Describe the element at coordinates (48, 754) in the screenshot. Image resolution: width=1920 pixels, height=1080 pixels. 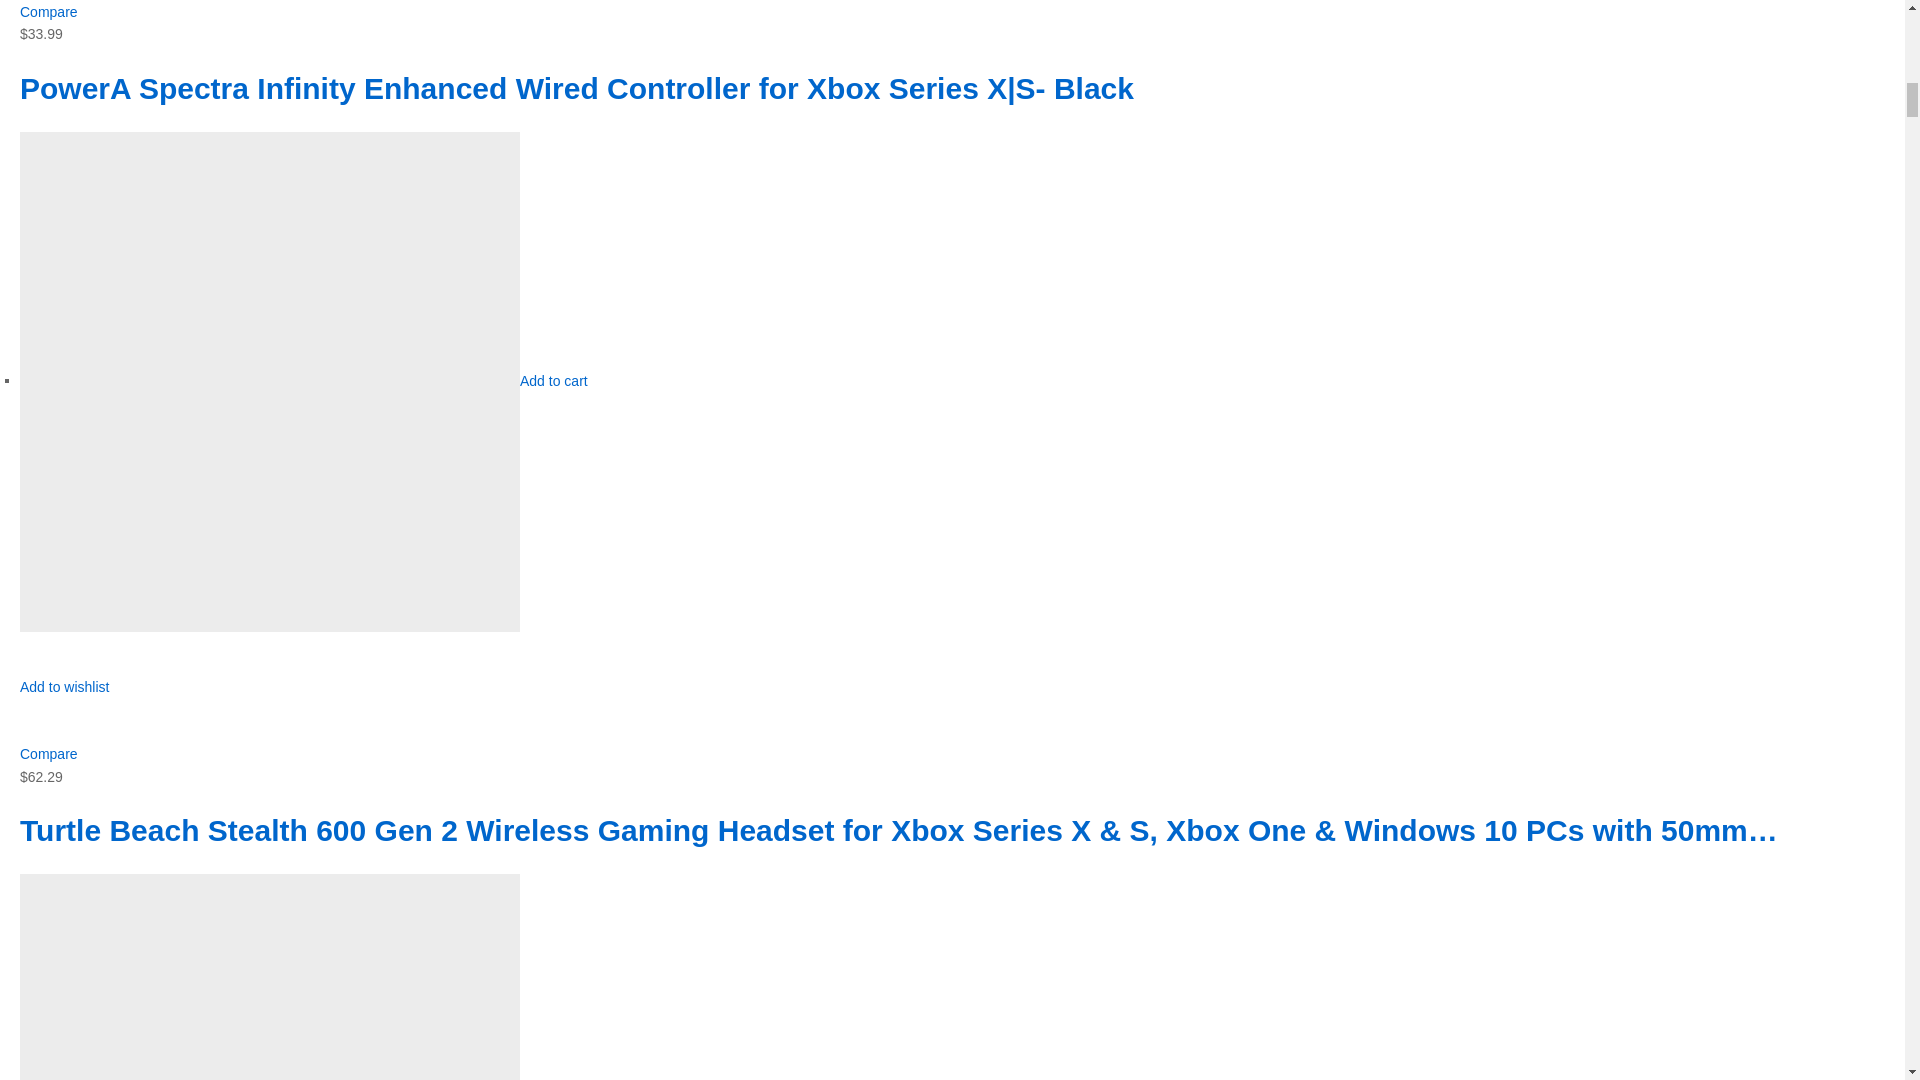
I see `Compare` at that location.